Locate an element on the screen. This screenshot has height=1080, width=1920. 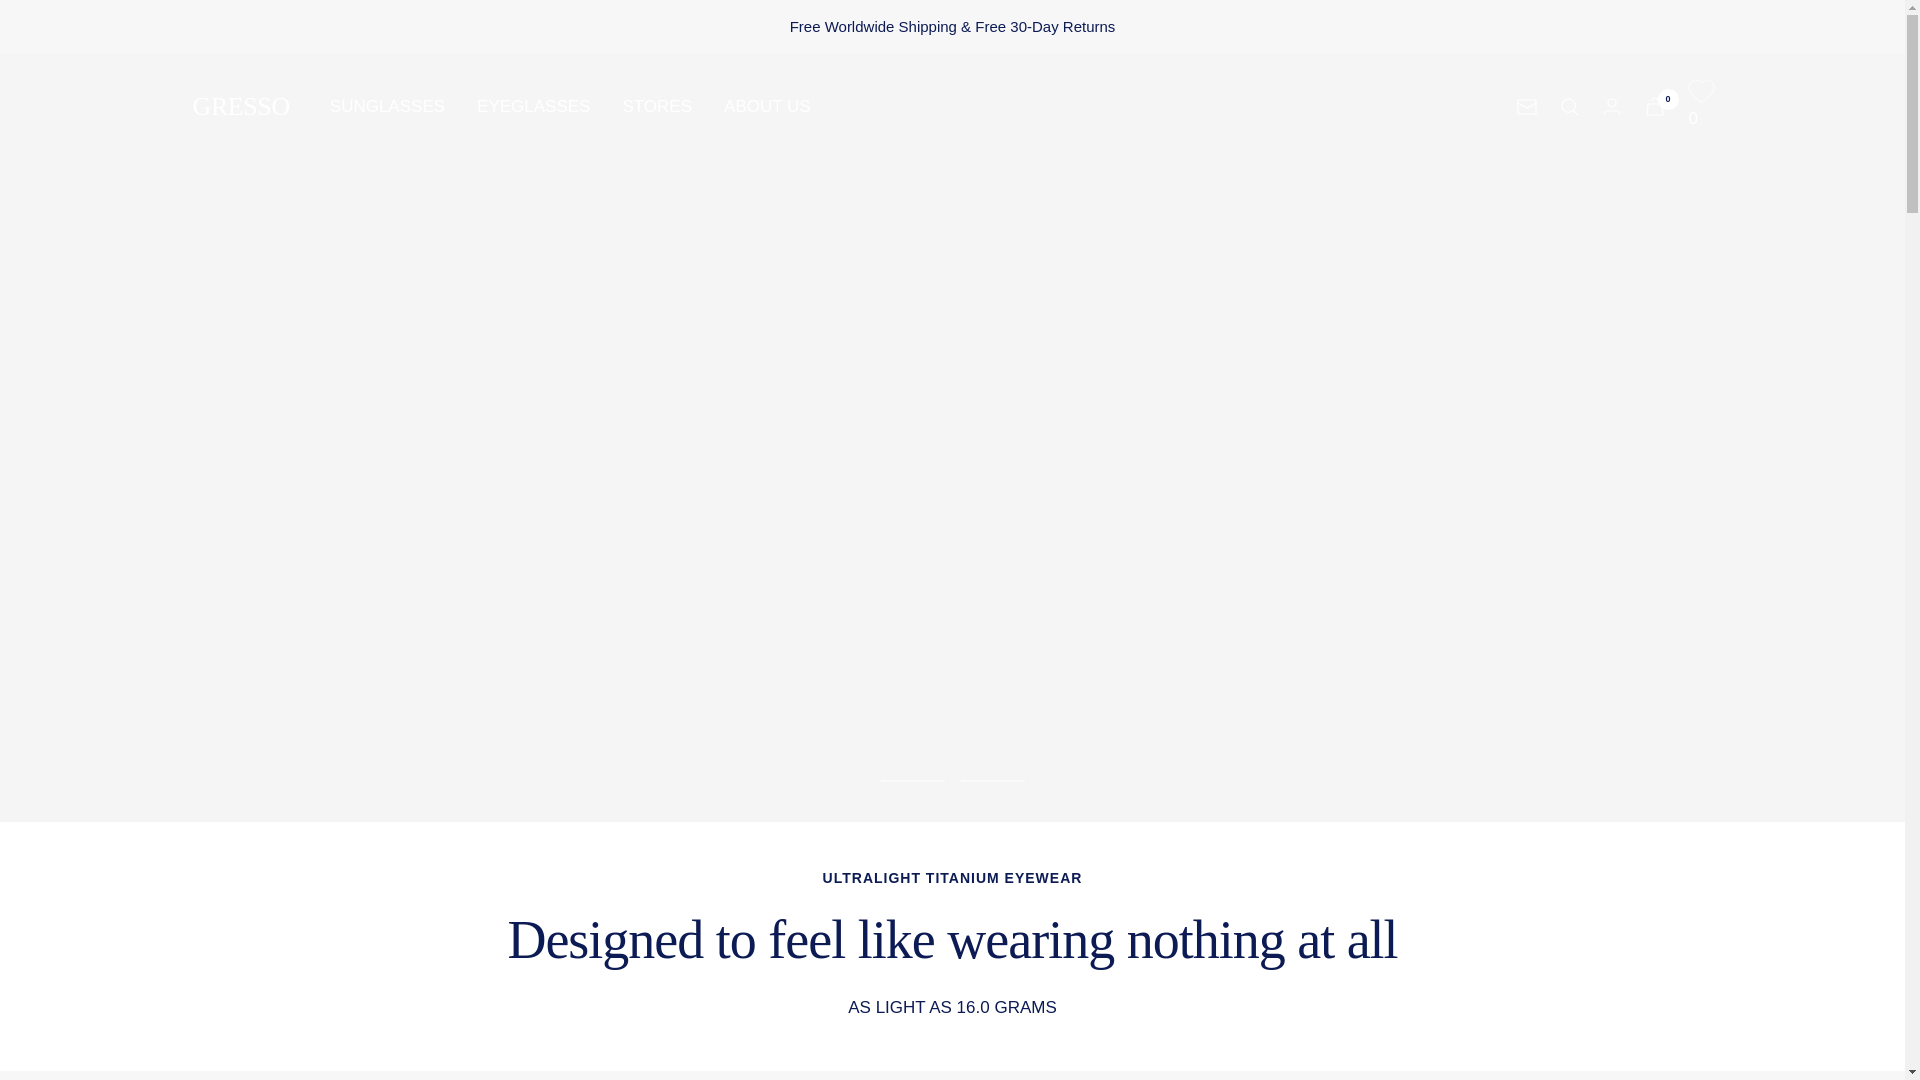
EYEGLASSES is located at coordinates (532, 106).